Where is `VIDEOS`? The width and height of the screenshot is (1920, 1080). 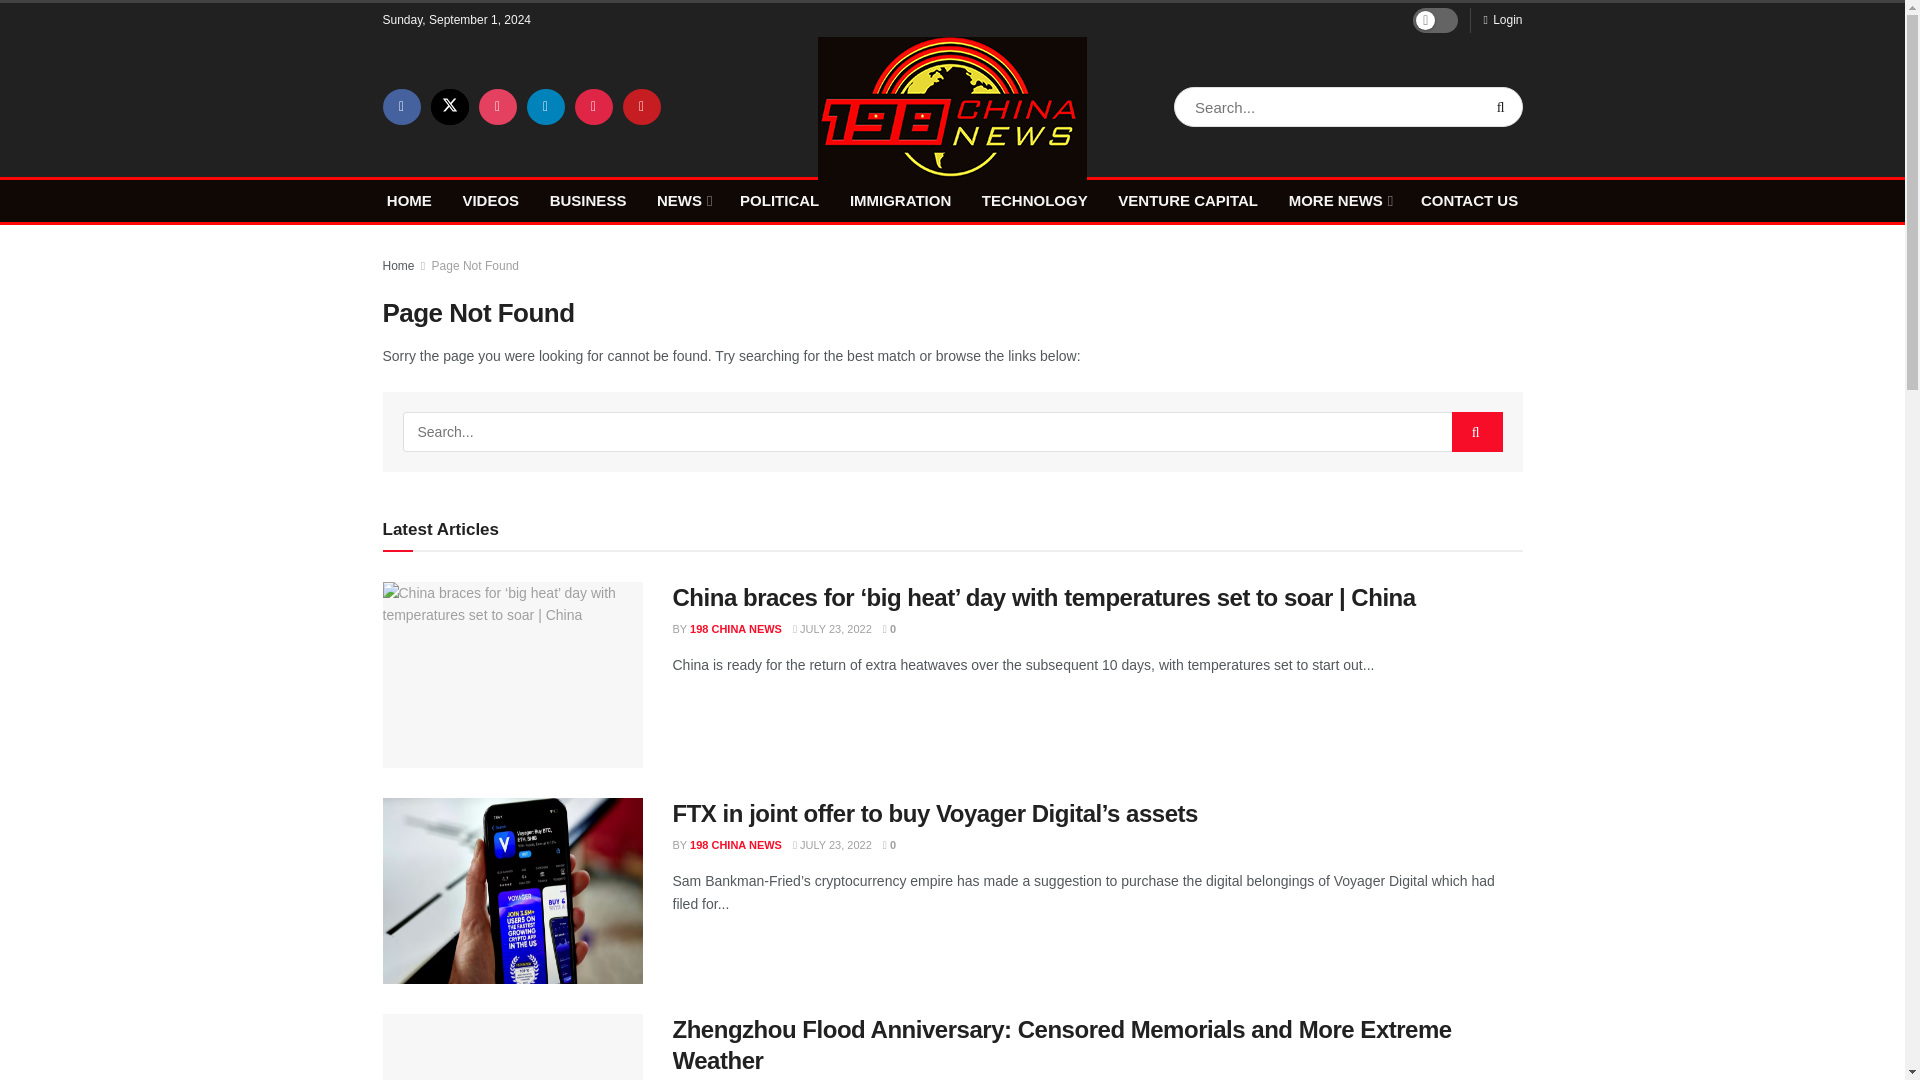
VIDEOS is located at coordinates (490, 200).